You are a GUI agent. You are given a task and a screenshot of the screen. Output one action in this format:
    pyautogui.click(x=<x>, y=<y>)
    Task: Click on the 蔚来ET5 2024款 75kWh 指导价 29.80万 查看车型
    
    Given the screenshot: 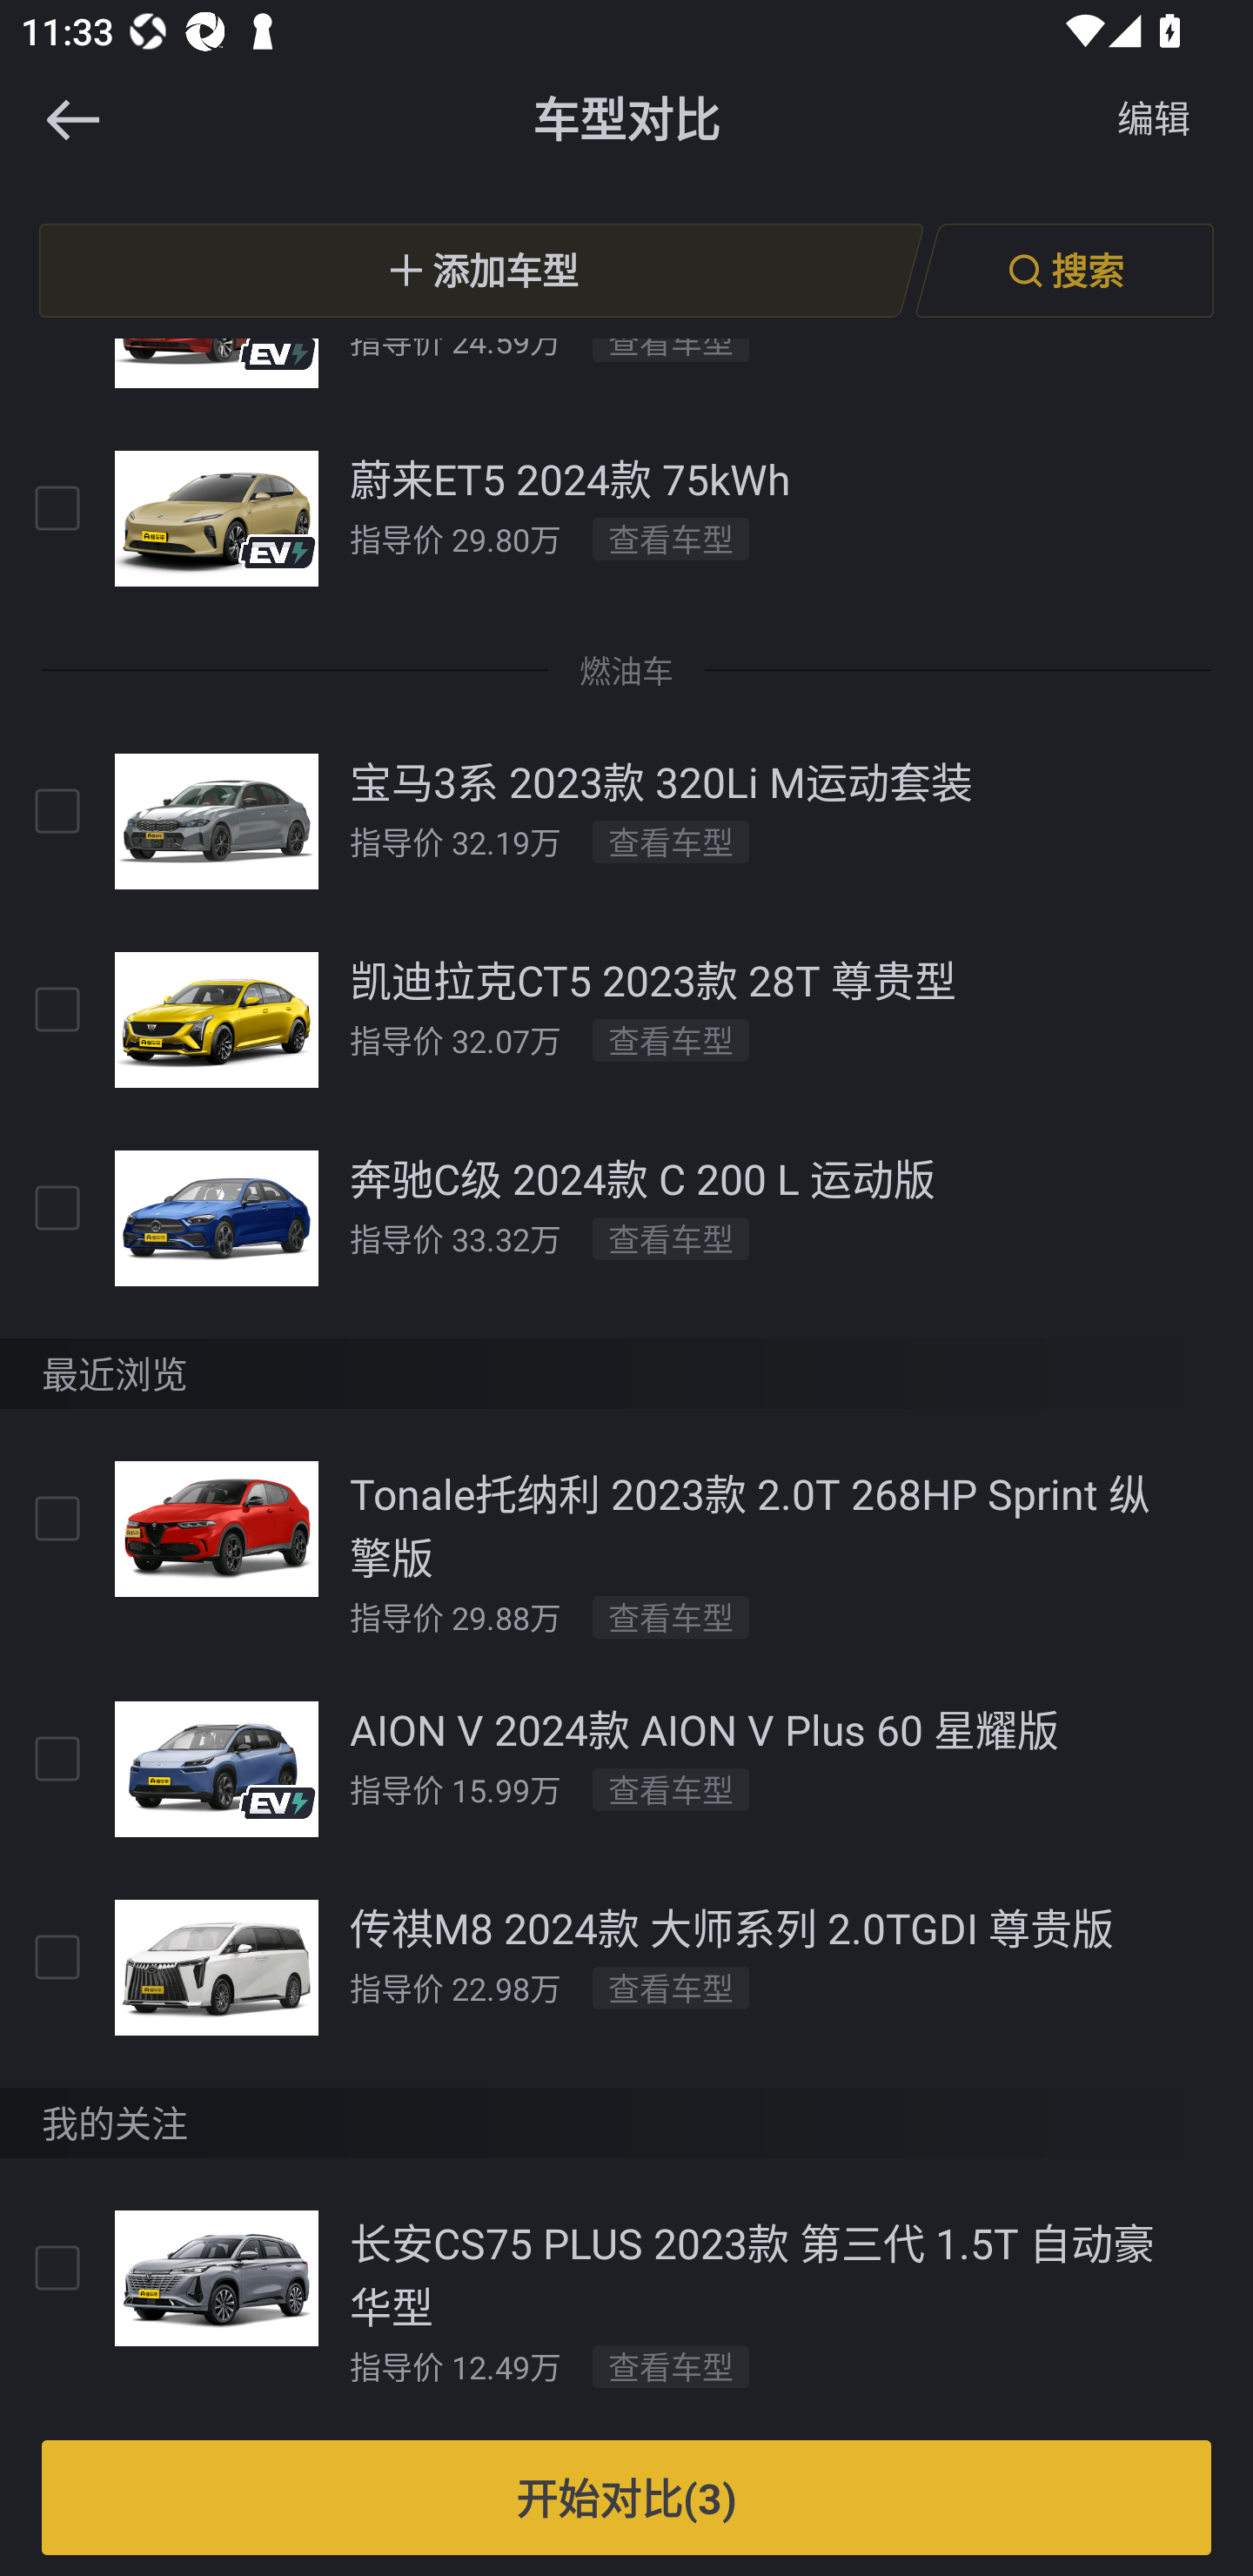 What is the action you would take?
    pyautogui.click(x=626, y=519)
    